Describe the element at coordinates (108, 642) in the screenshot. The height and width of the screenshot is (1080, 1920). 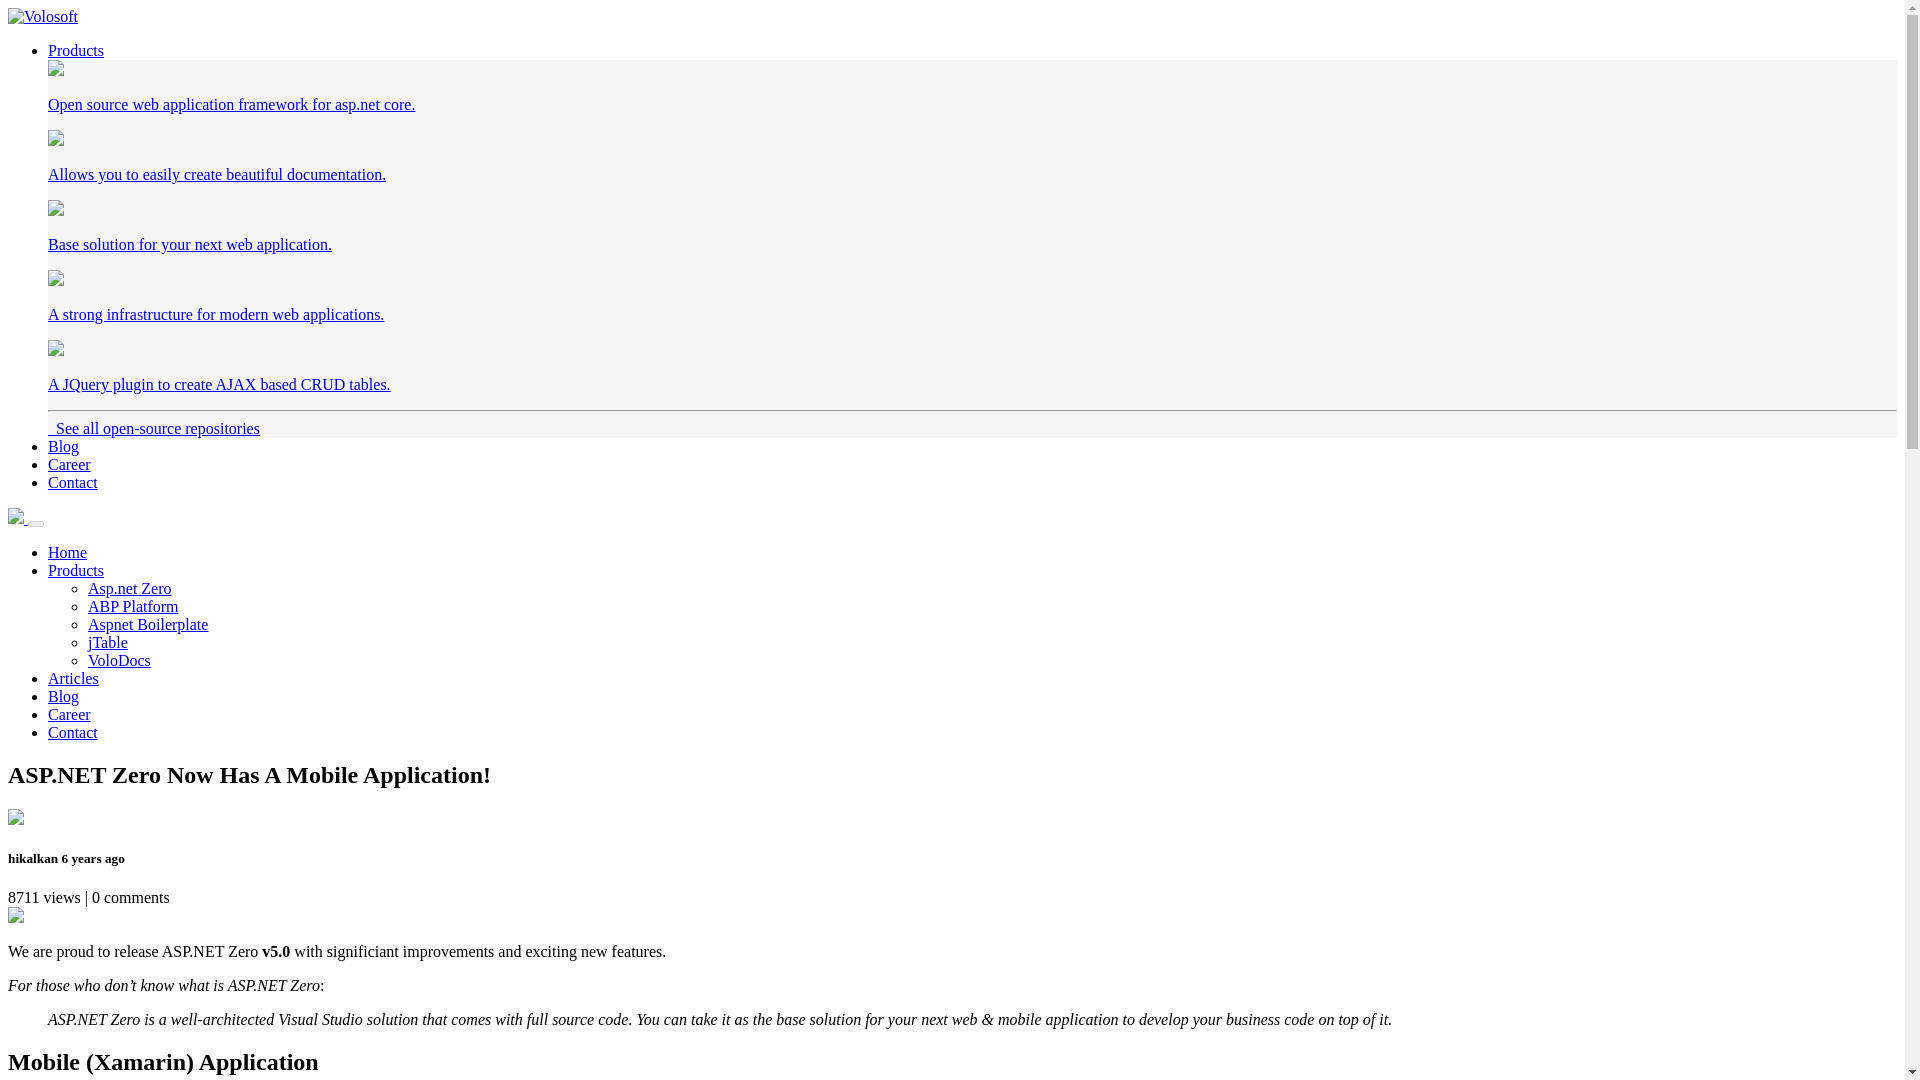
I see `jTable` at that location.